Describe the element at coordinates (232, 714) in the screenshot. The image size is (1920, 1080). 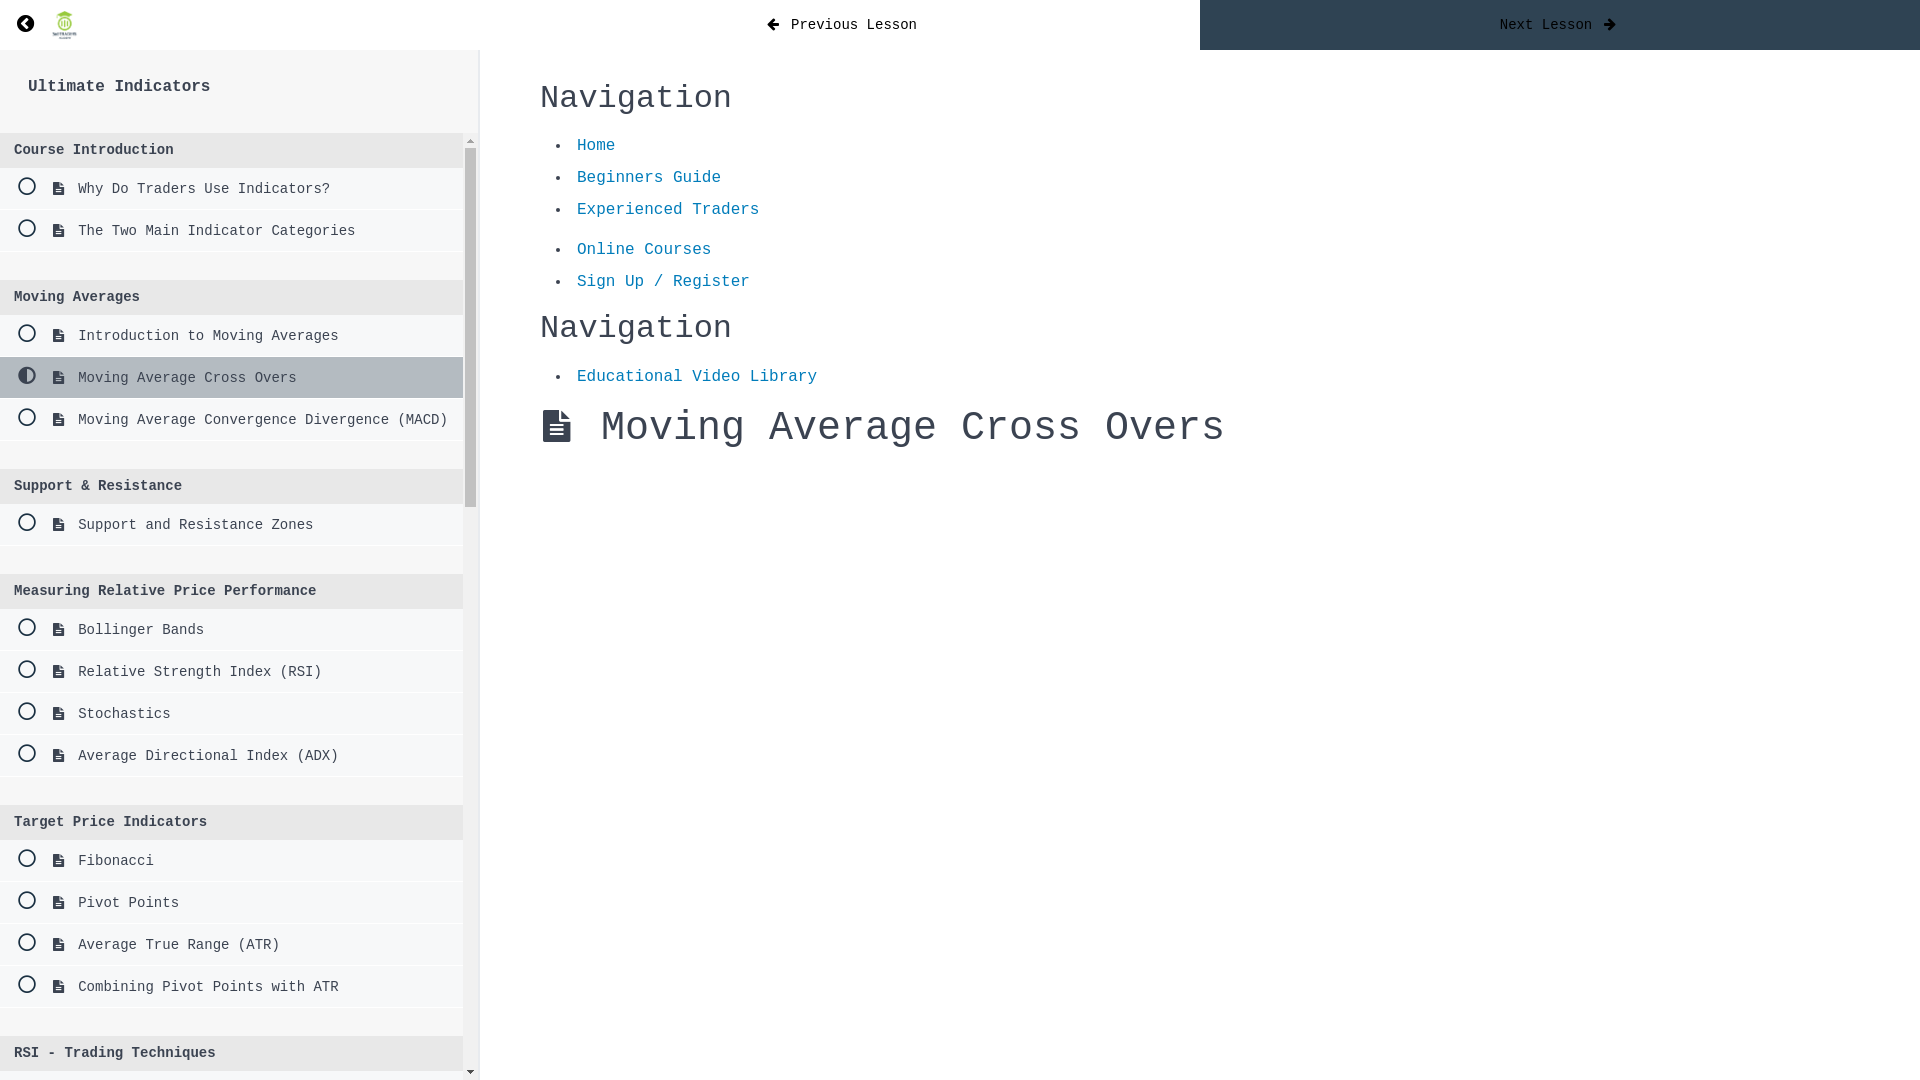
I see `Stochastics` at that location.